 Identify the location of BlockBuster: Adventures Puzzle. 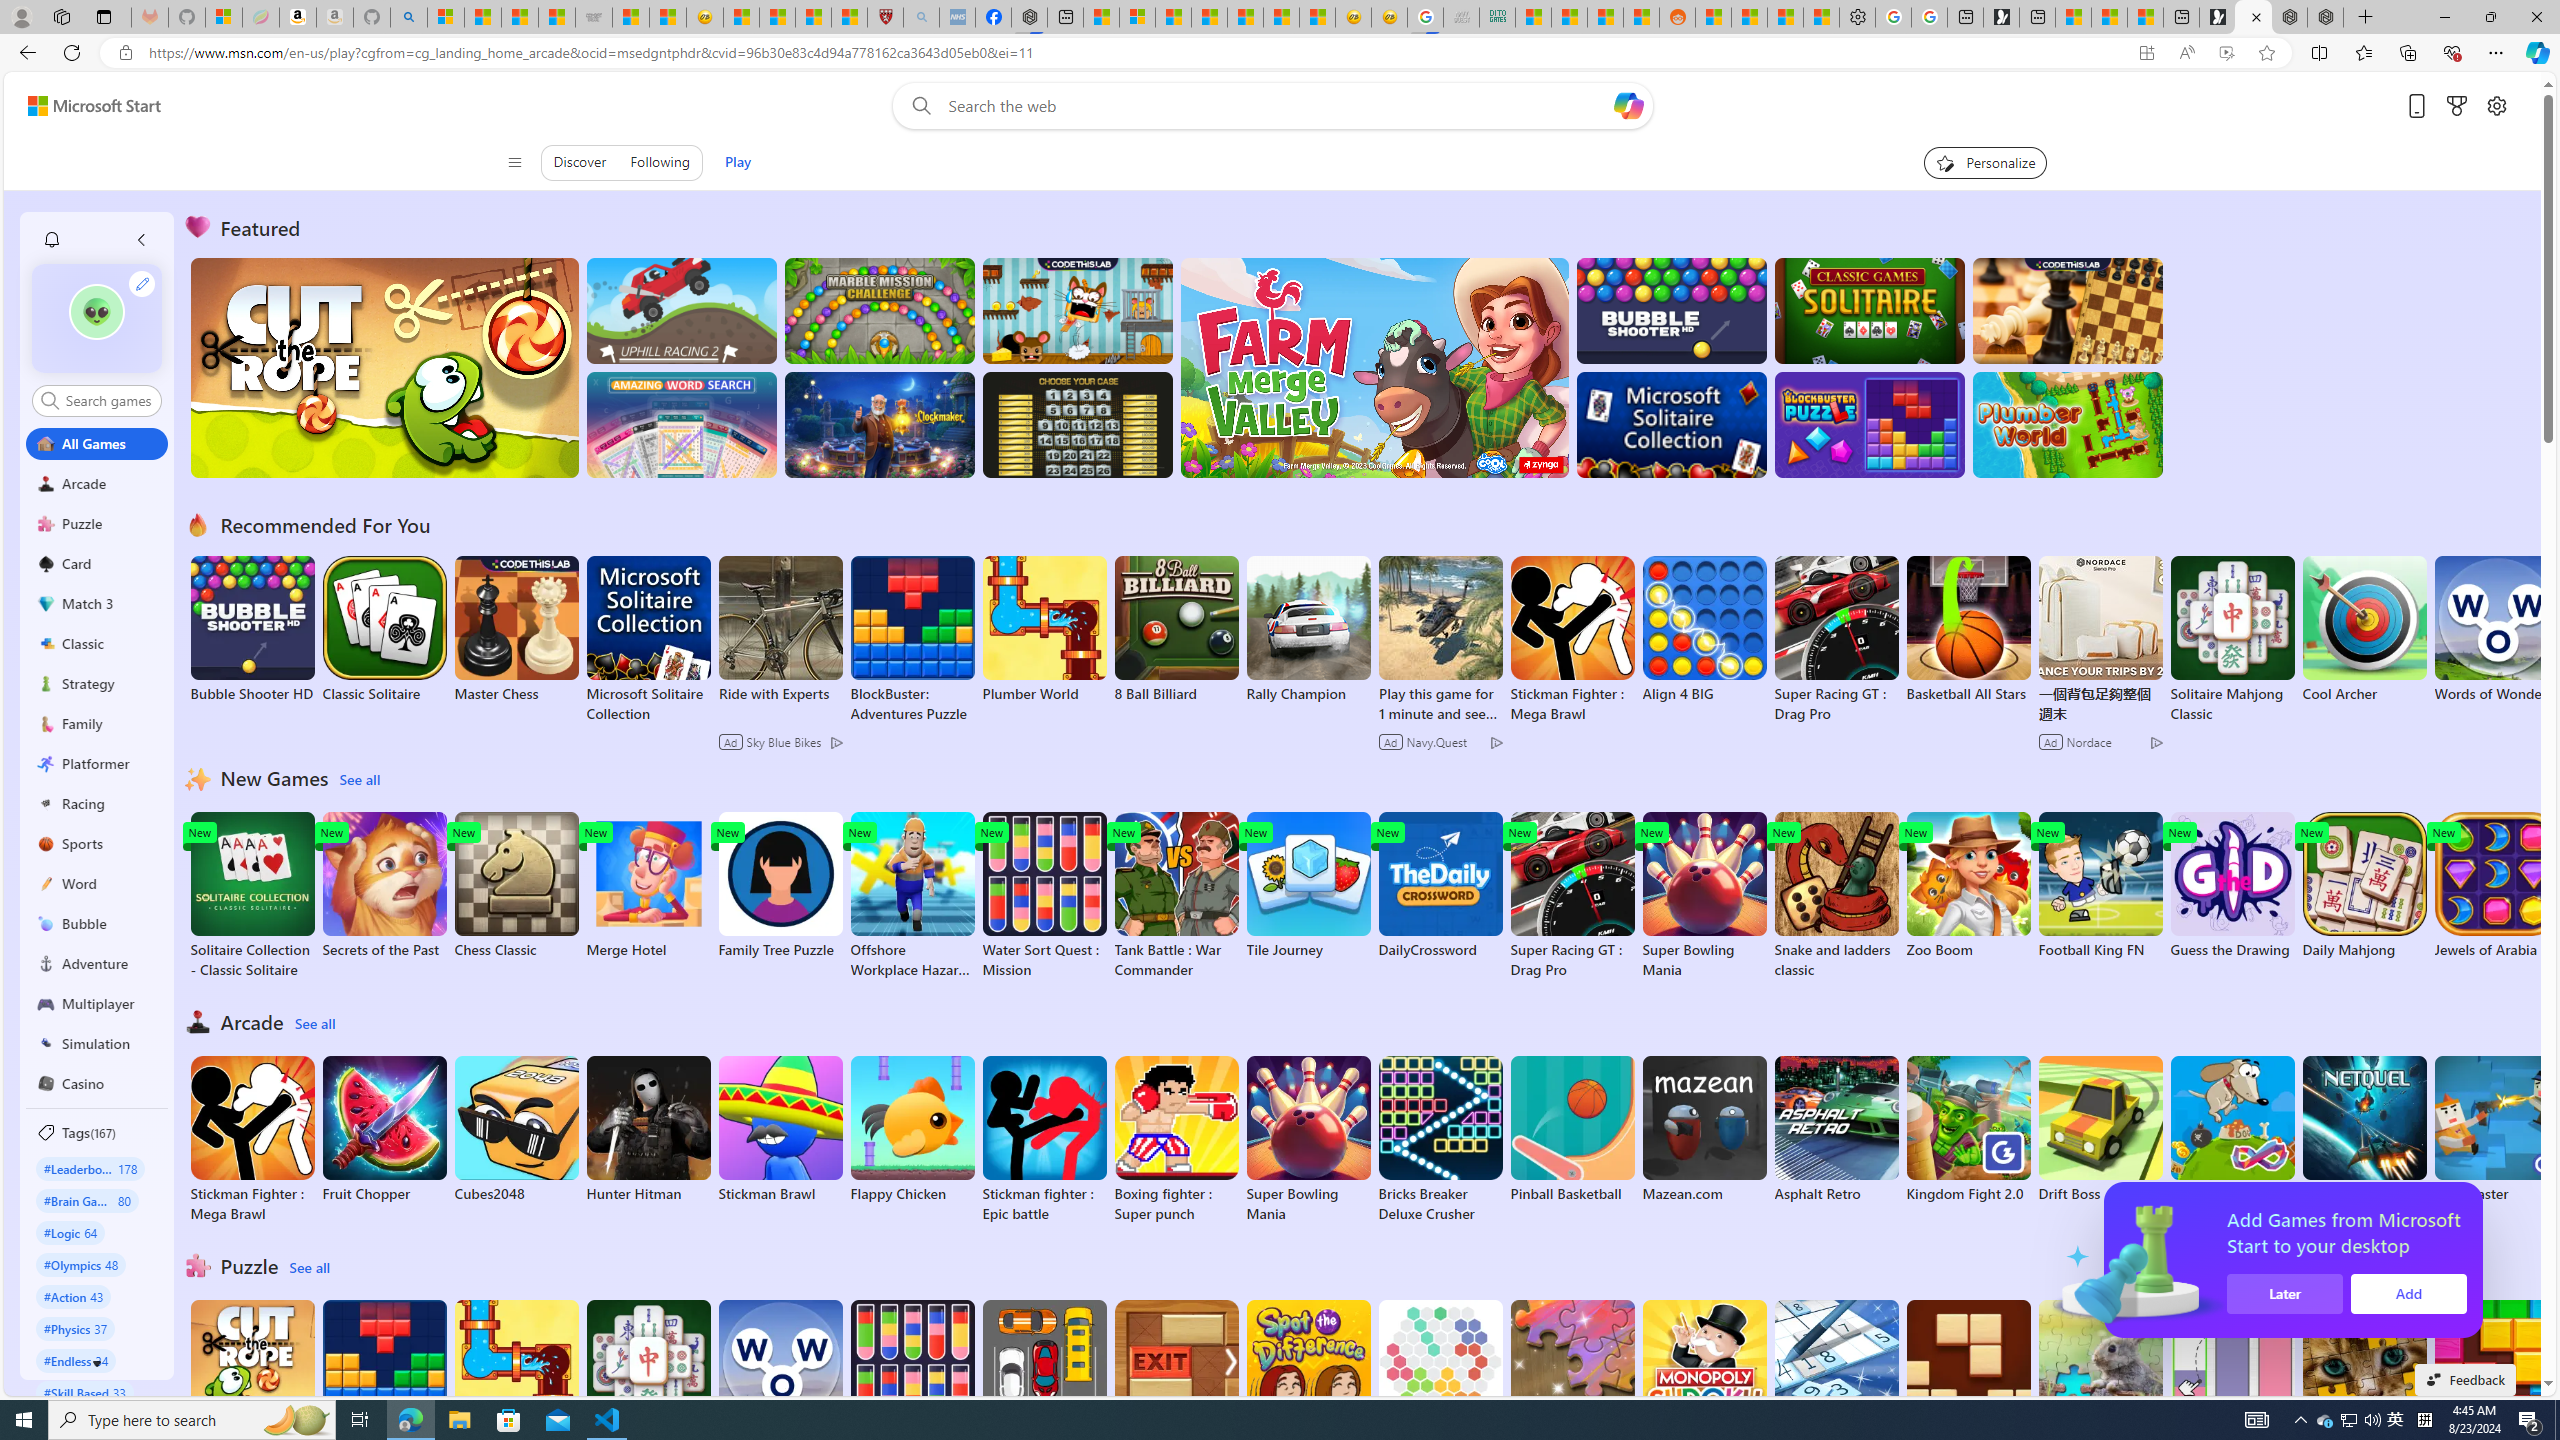
(385, 1384).